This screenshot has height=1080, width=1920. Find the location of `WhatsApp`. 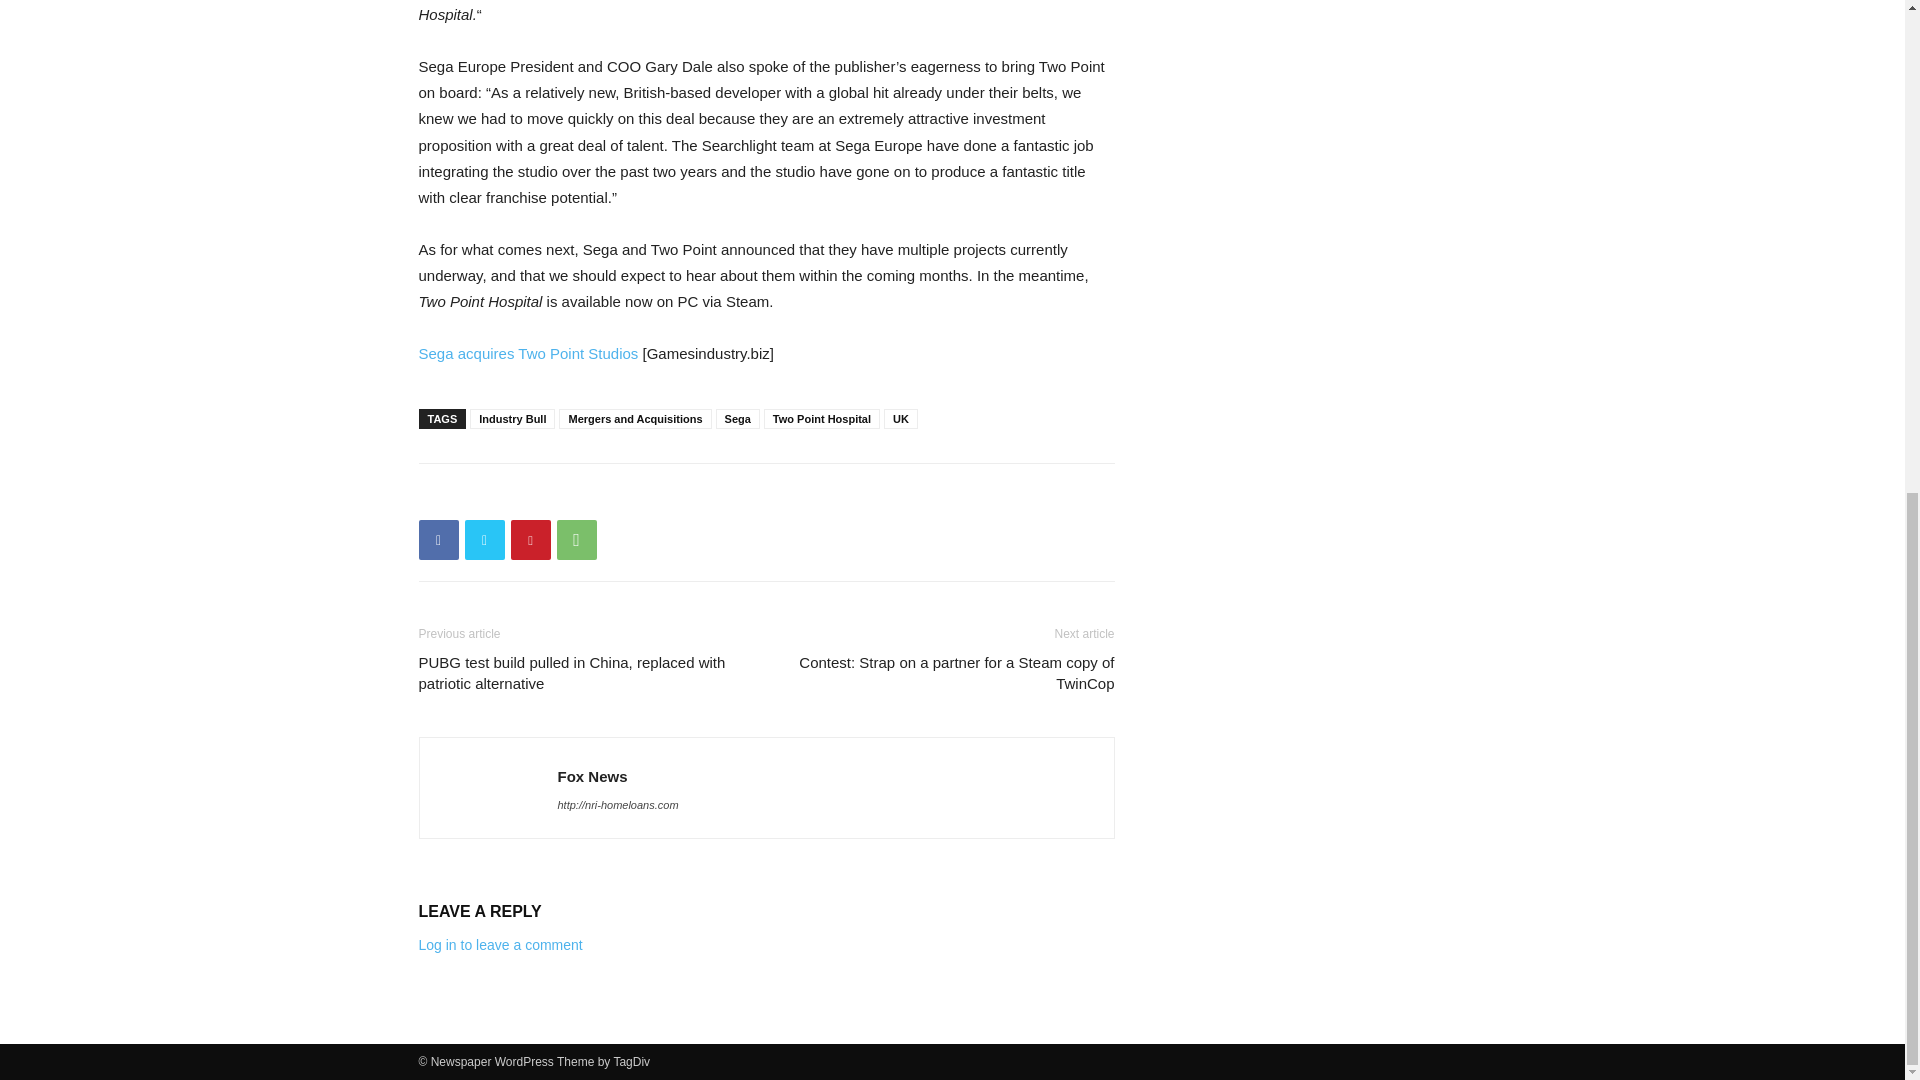

WhatsApp is located at coordinates (576, 540).